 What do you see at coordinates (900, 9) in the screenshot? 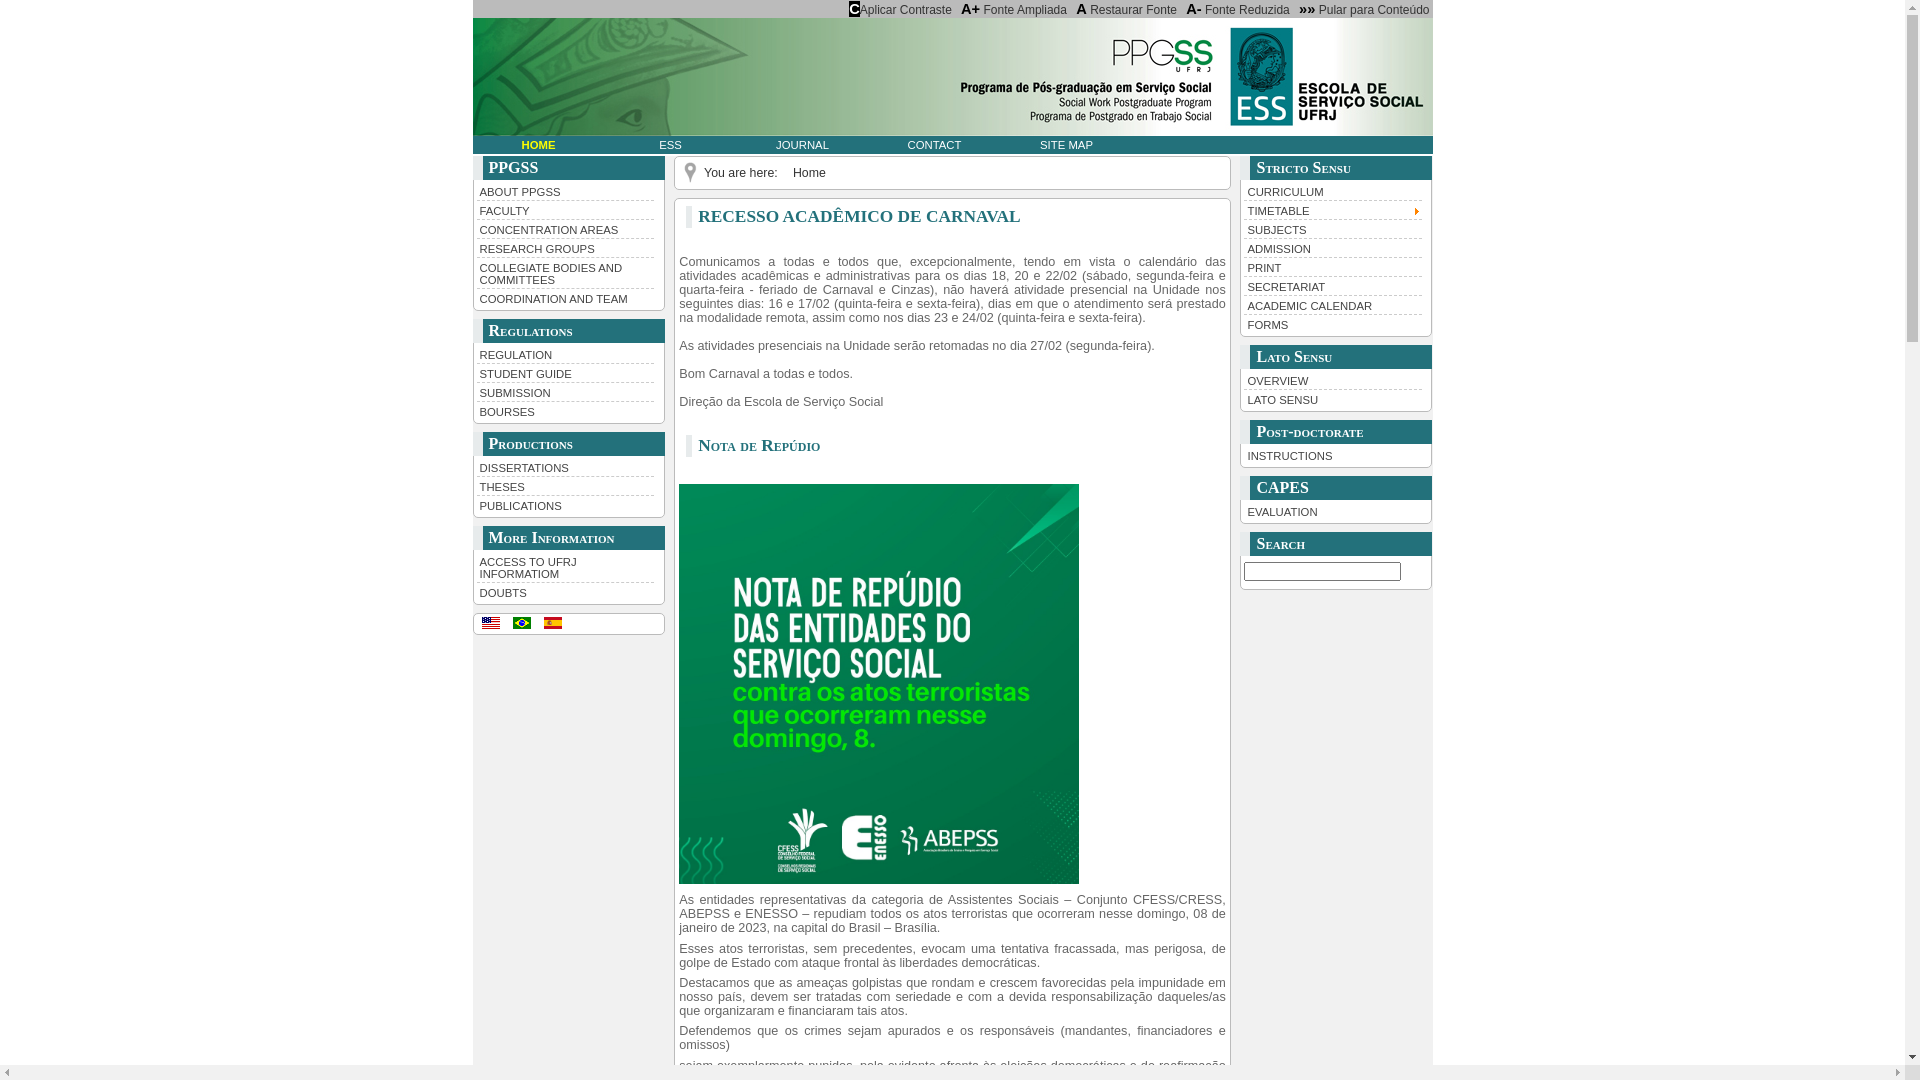
I see `CAplicar Contraste` at bounding box center [900, 9].